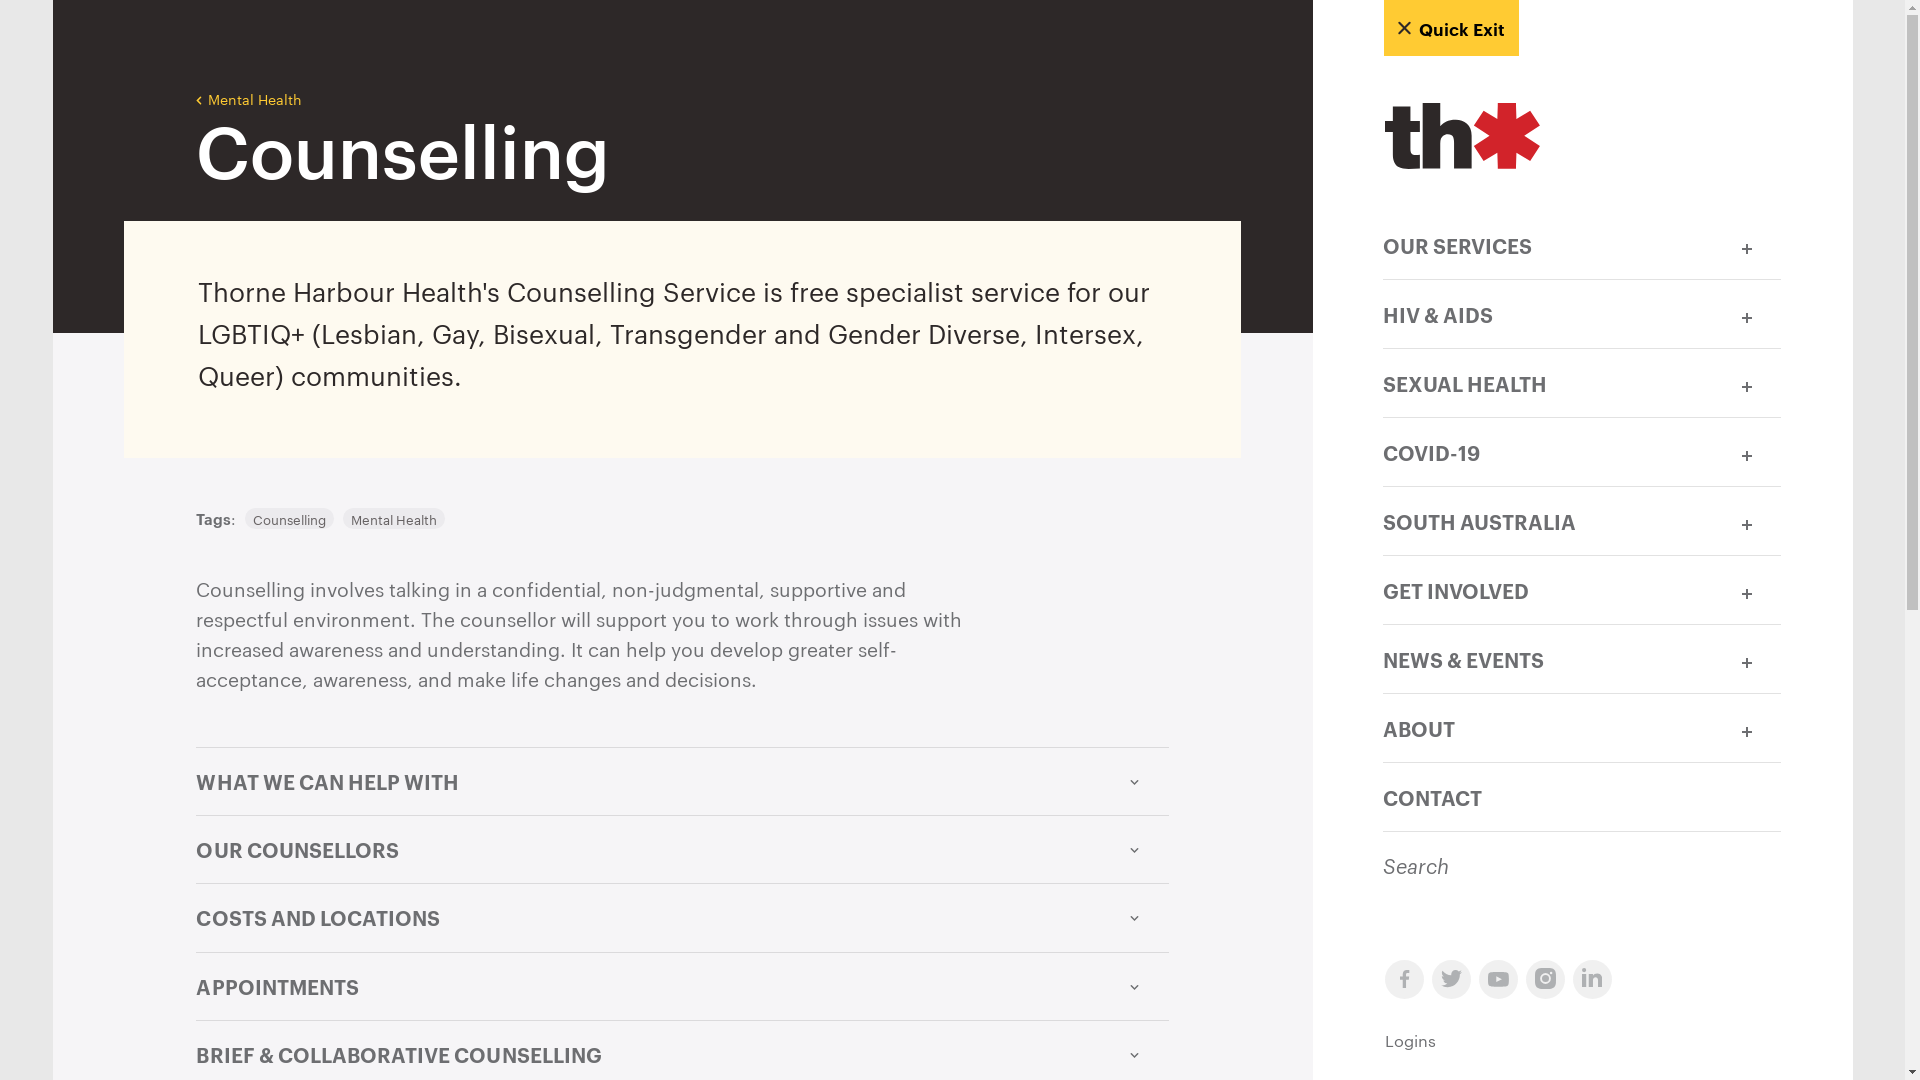 This screenshot has width=1920, height=1080. Describe the element at coordinates (1548, 588) in the screenshot. I see `GET INVOLVED` at that location.